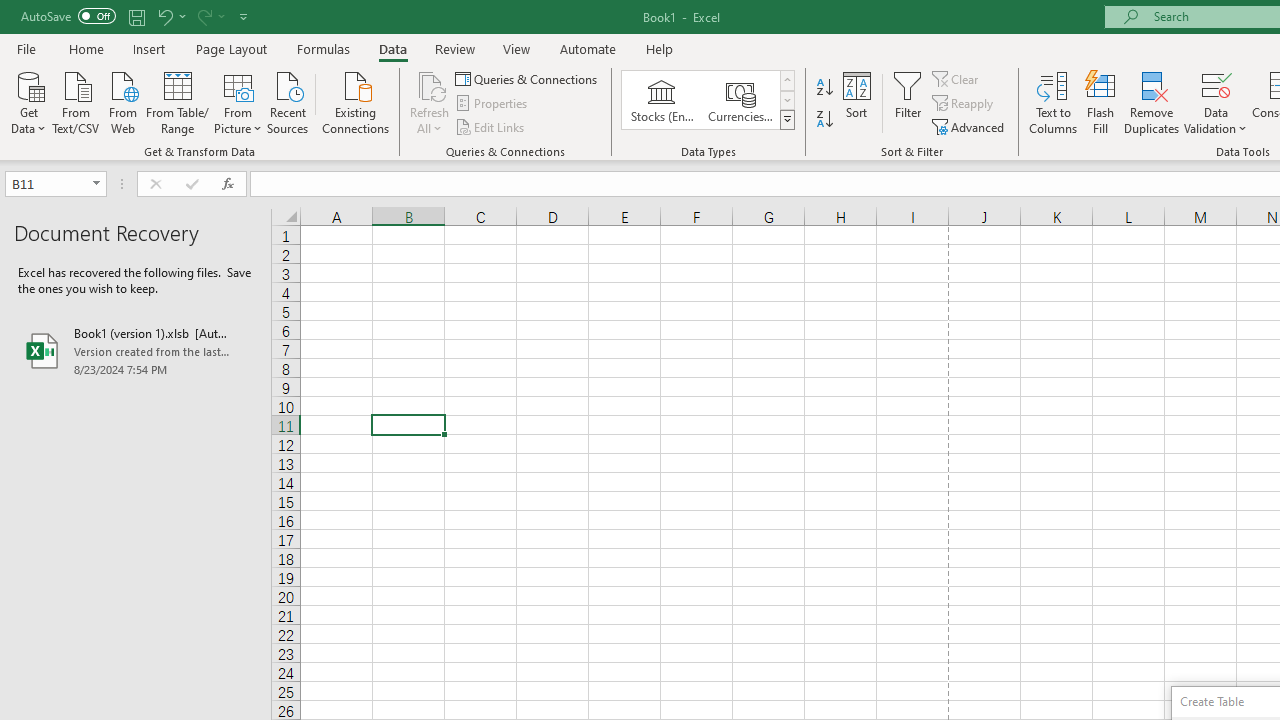  I want to click on From Picture, so click(238, 101).